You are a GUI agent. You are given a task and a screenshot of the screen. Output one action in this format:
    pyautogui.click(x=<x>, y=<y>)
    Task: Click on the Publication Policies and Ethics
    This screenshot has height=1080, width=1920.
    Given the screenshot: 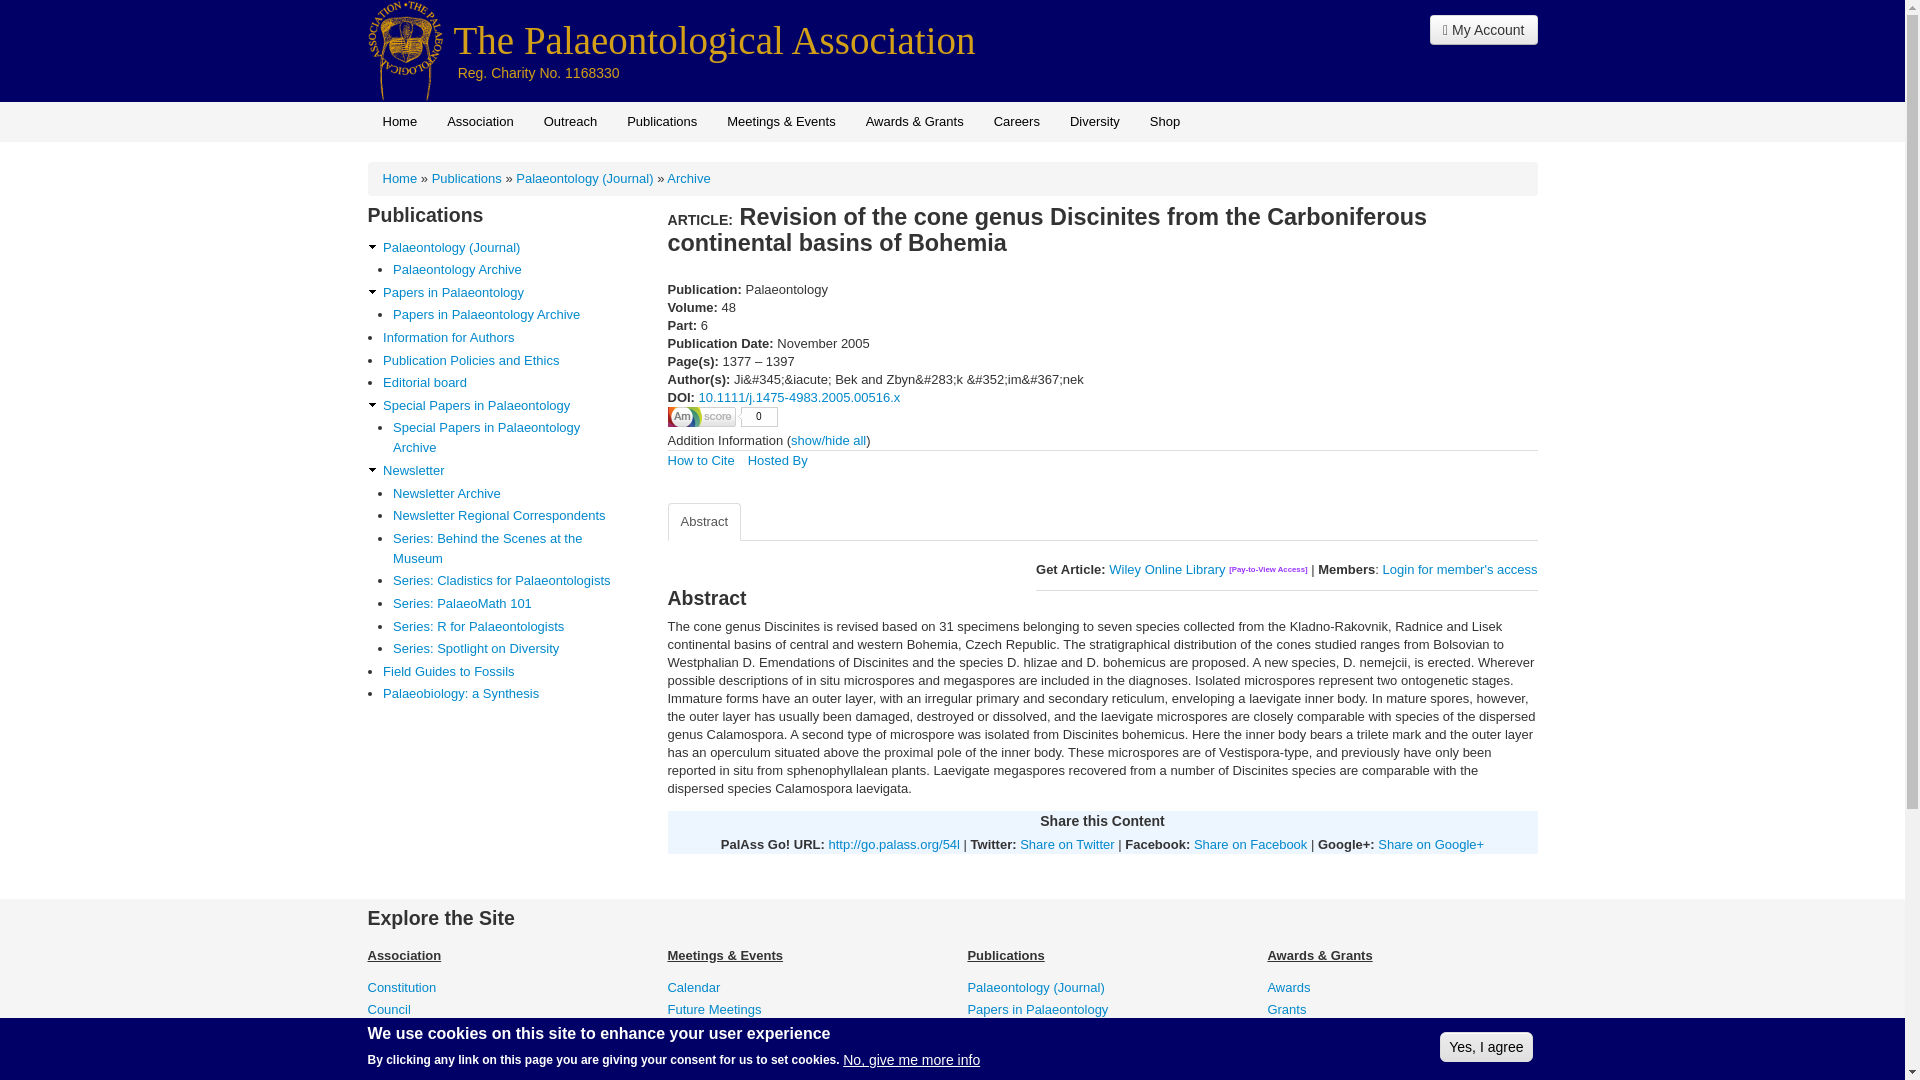 What is the action you would take?
    pyautogui.click(x=506, y=361)
    